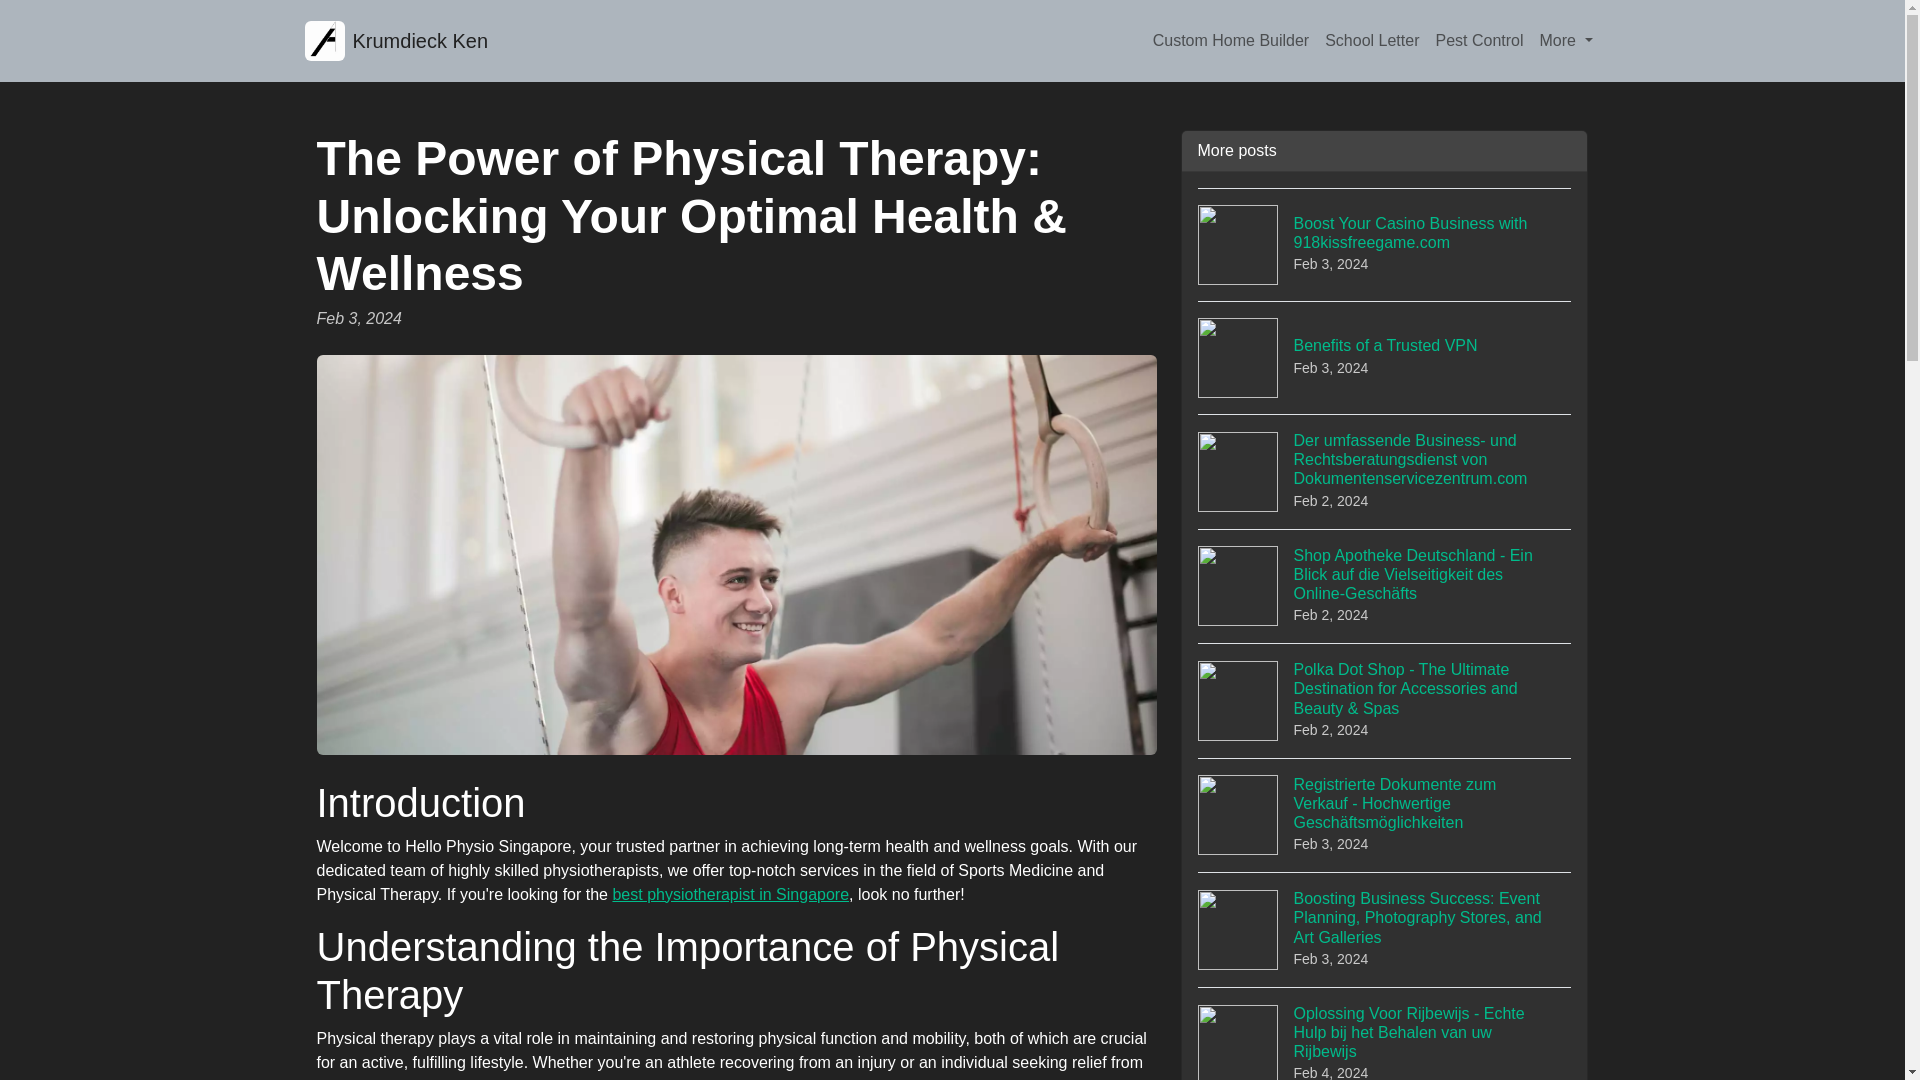 The image size is (1920, 1080). I want to click on Custom Home Builder, so click(1230, 40).